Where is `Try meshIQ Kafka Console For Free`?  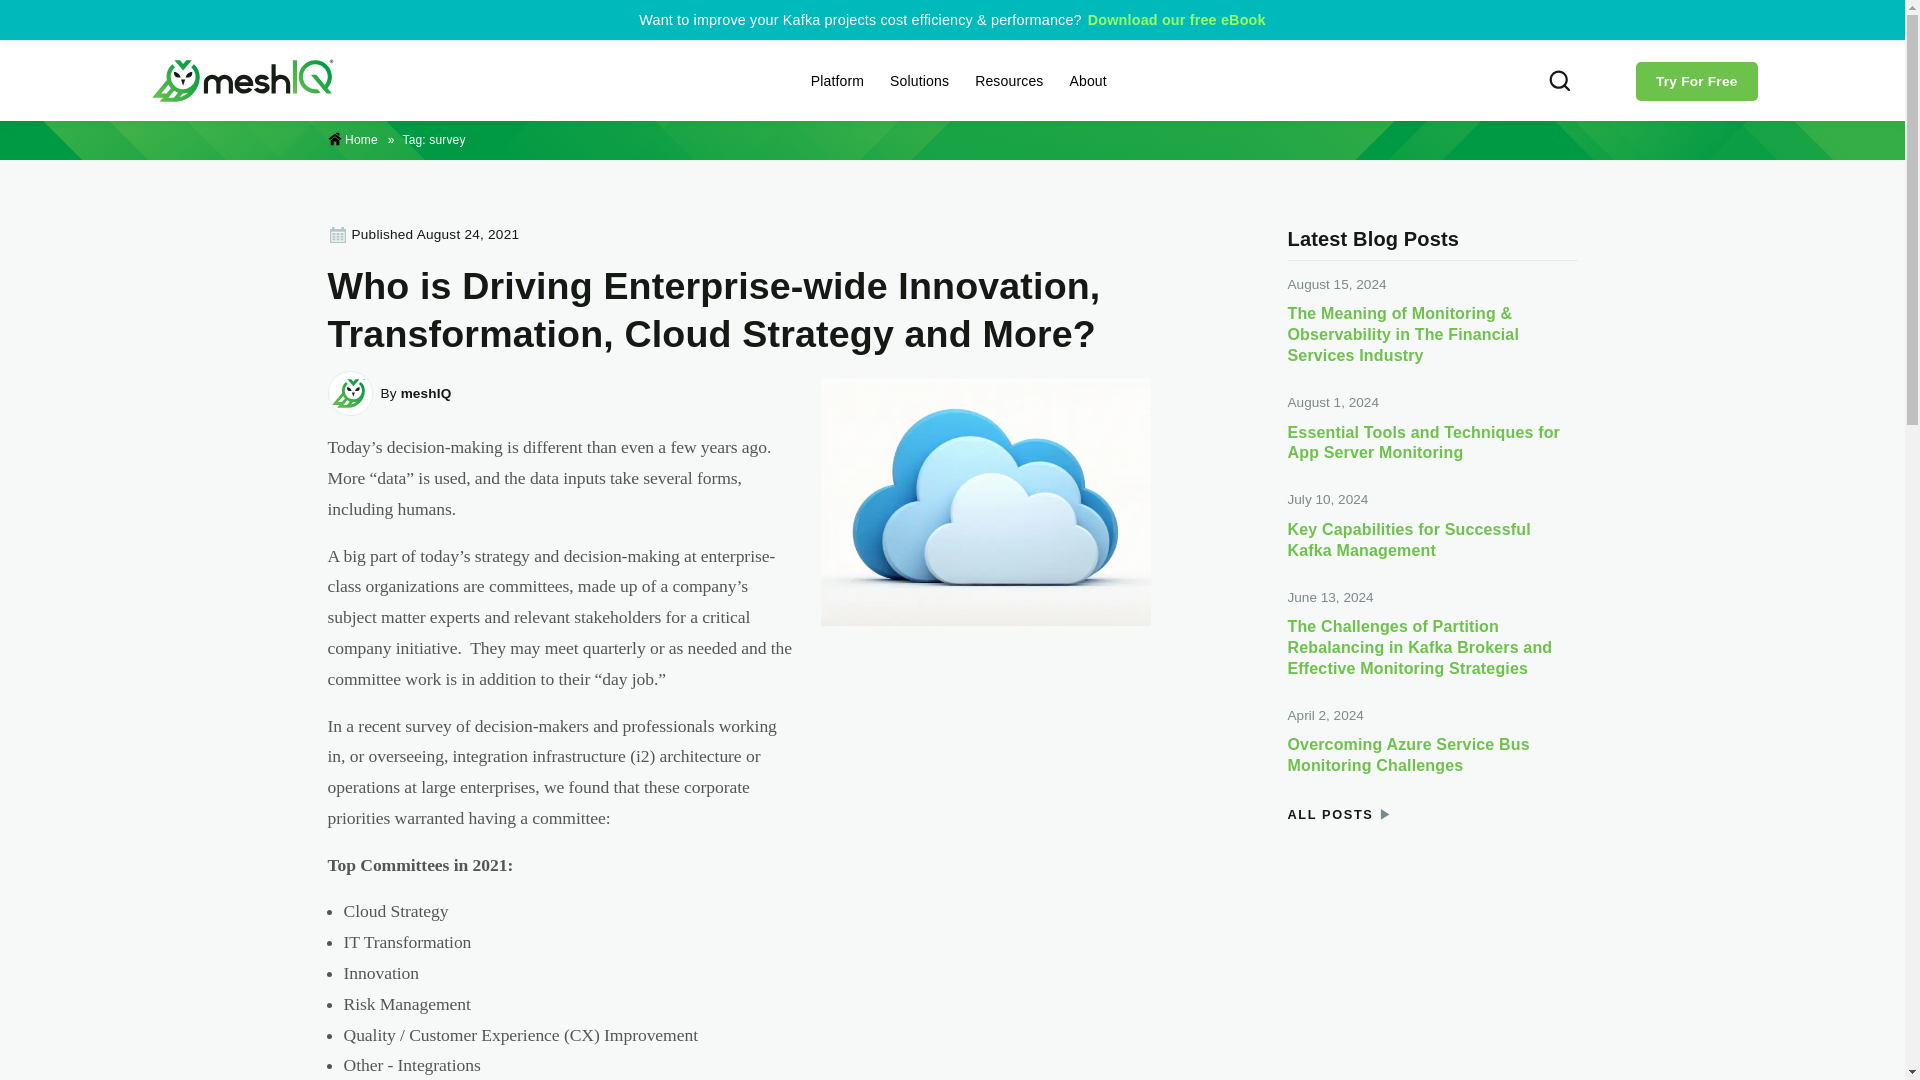 Try meshIQ Kafka Console For Free is located at coordinates (1696, 81).